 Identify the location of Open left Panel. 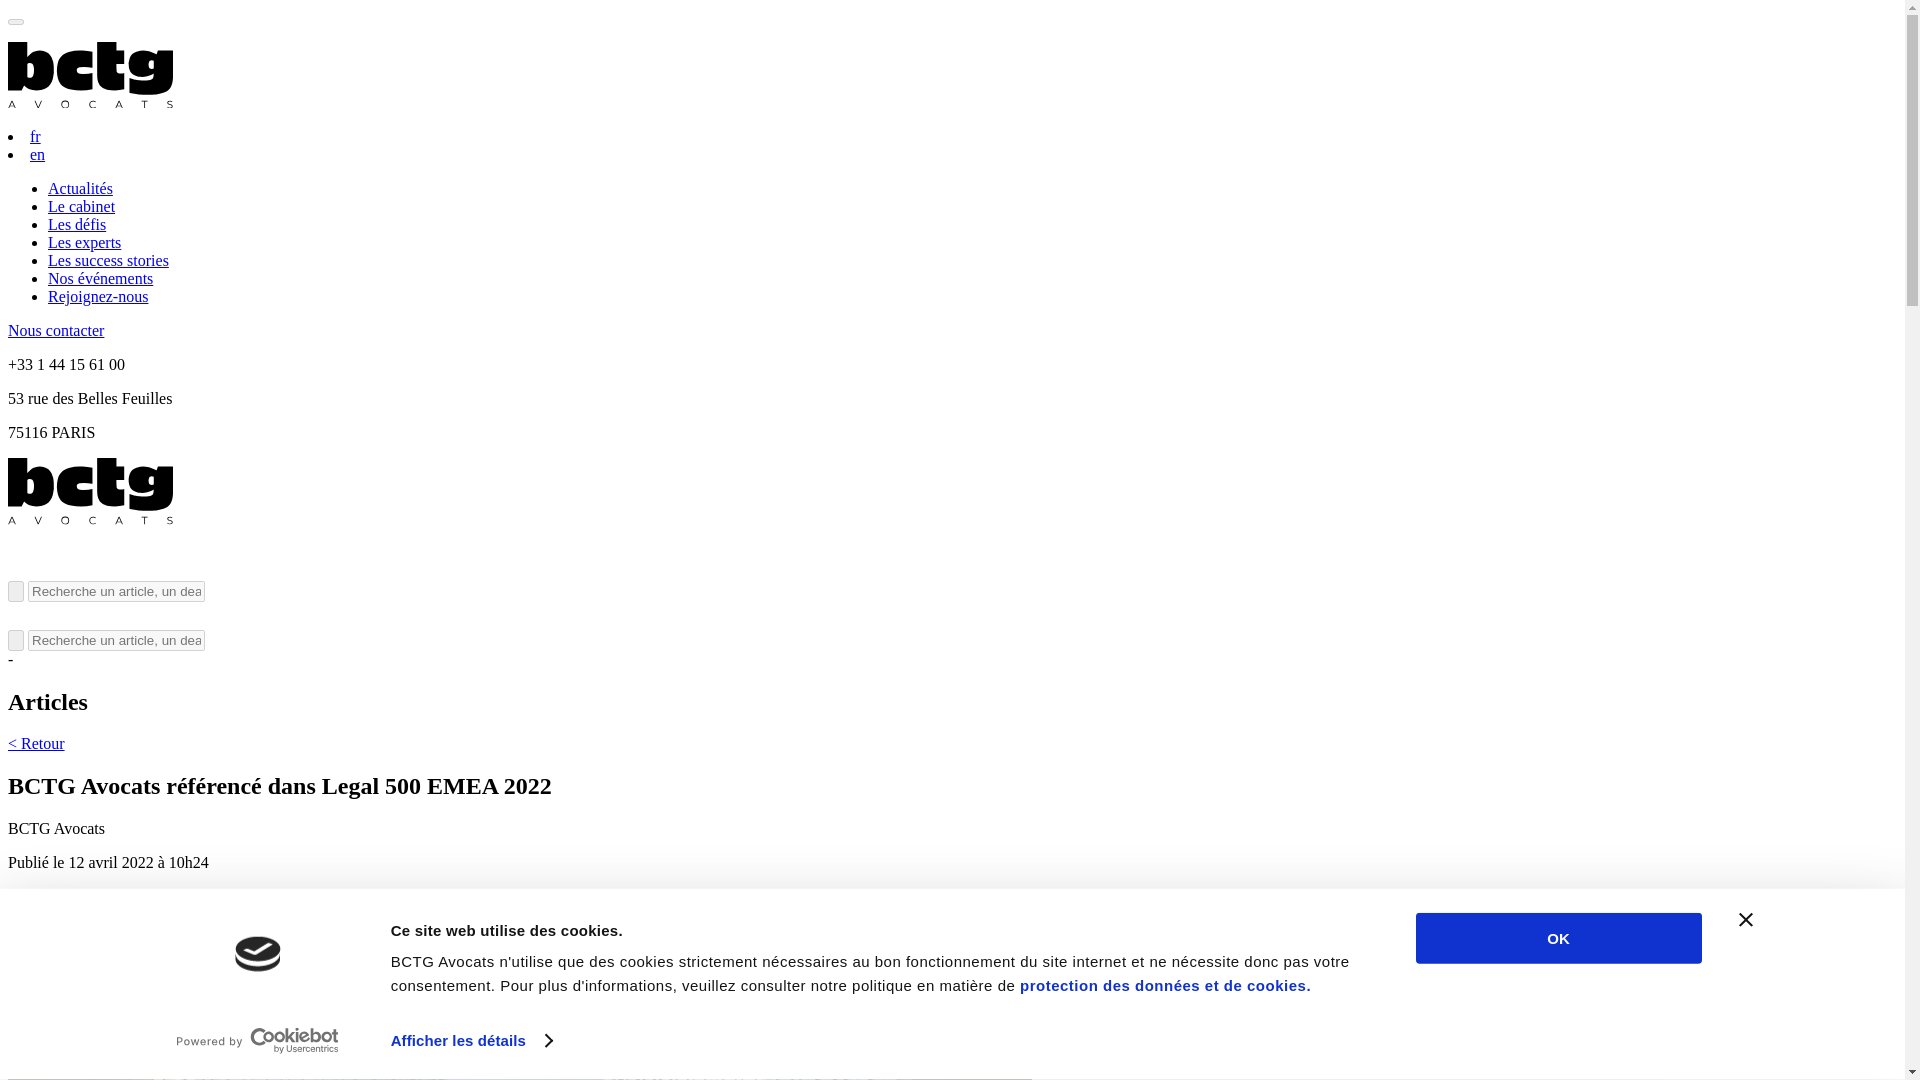
(15, 22).